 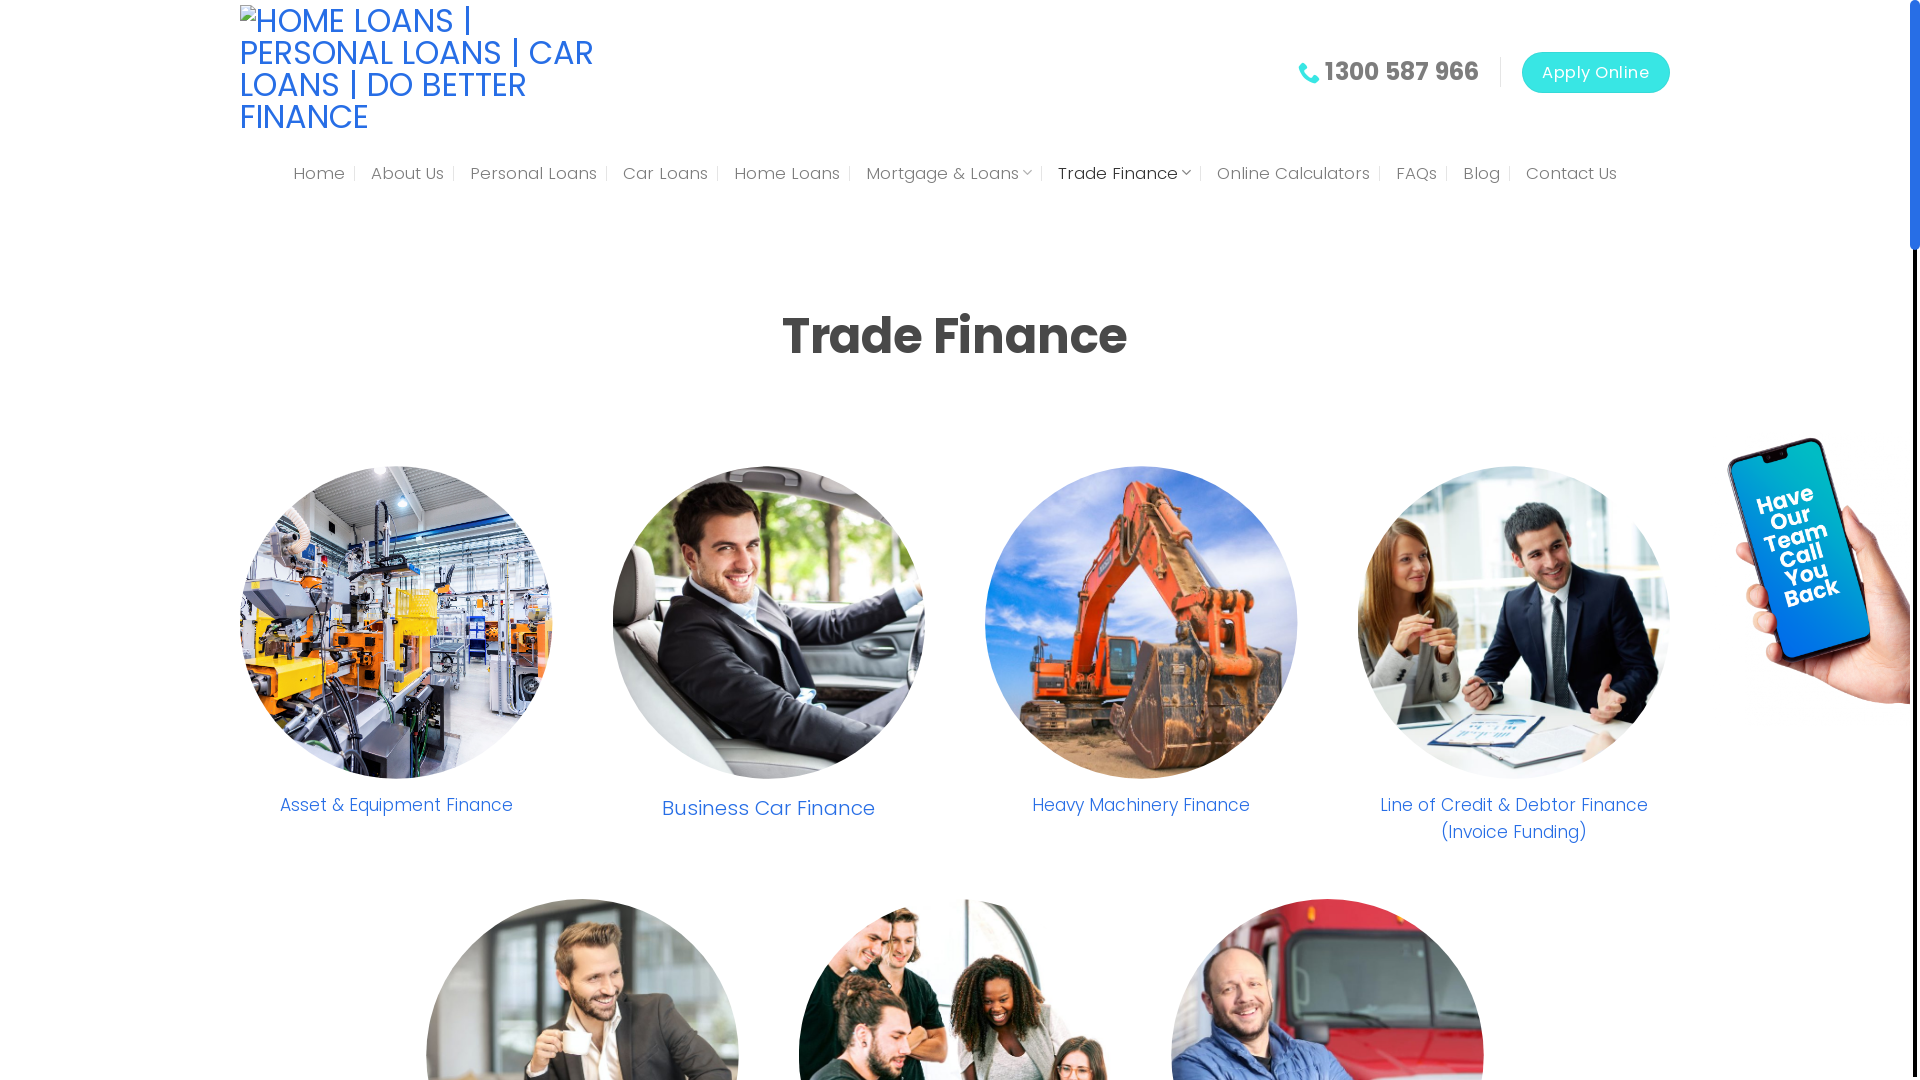 I want to click on Line of Credit & Debtor Finance (Invoice Funding), so click(x=1514, y=819).